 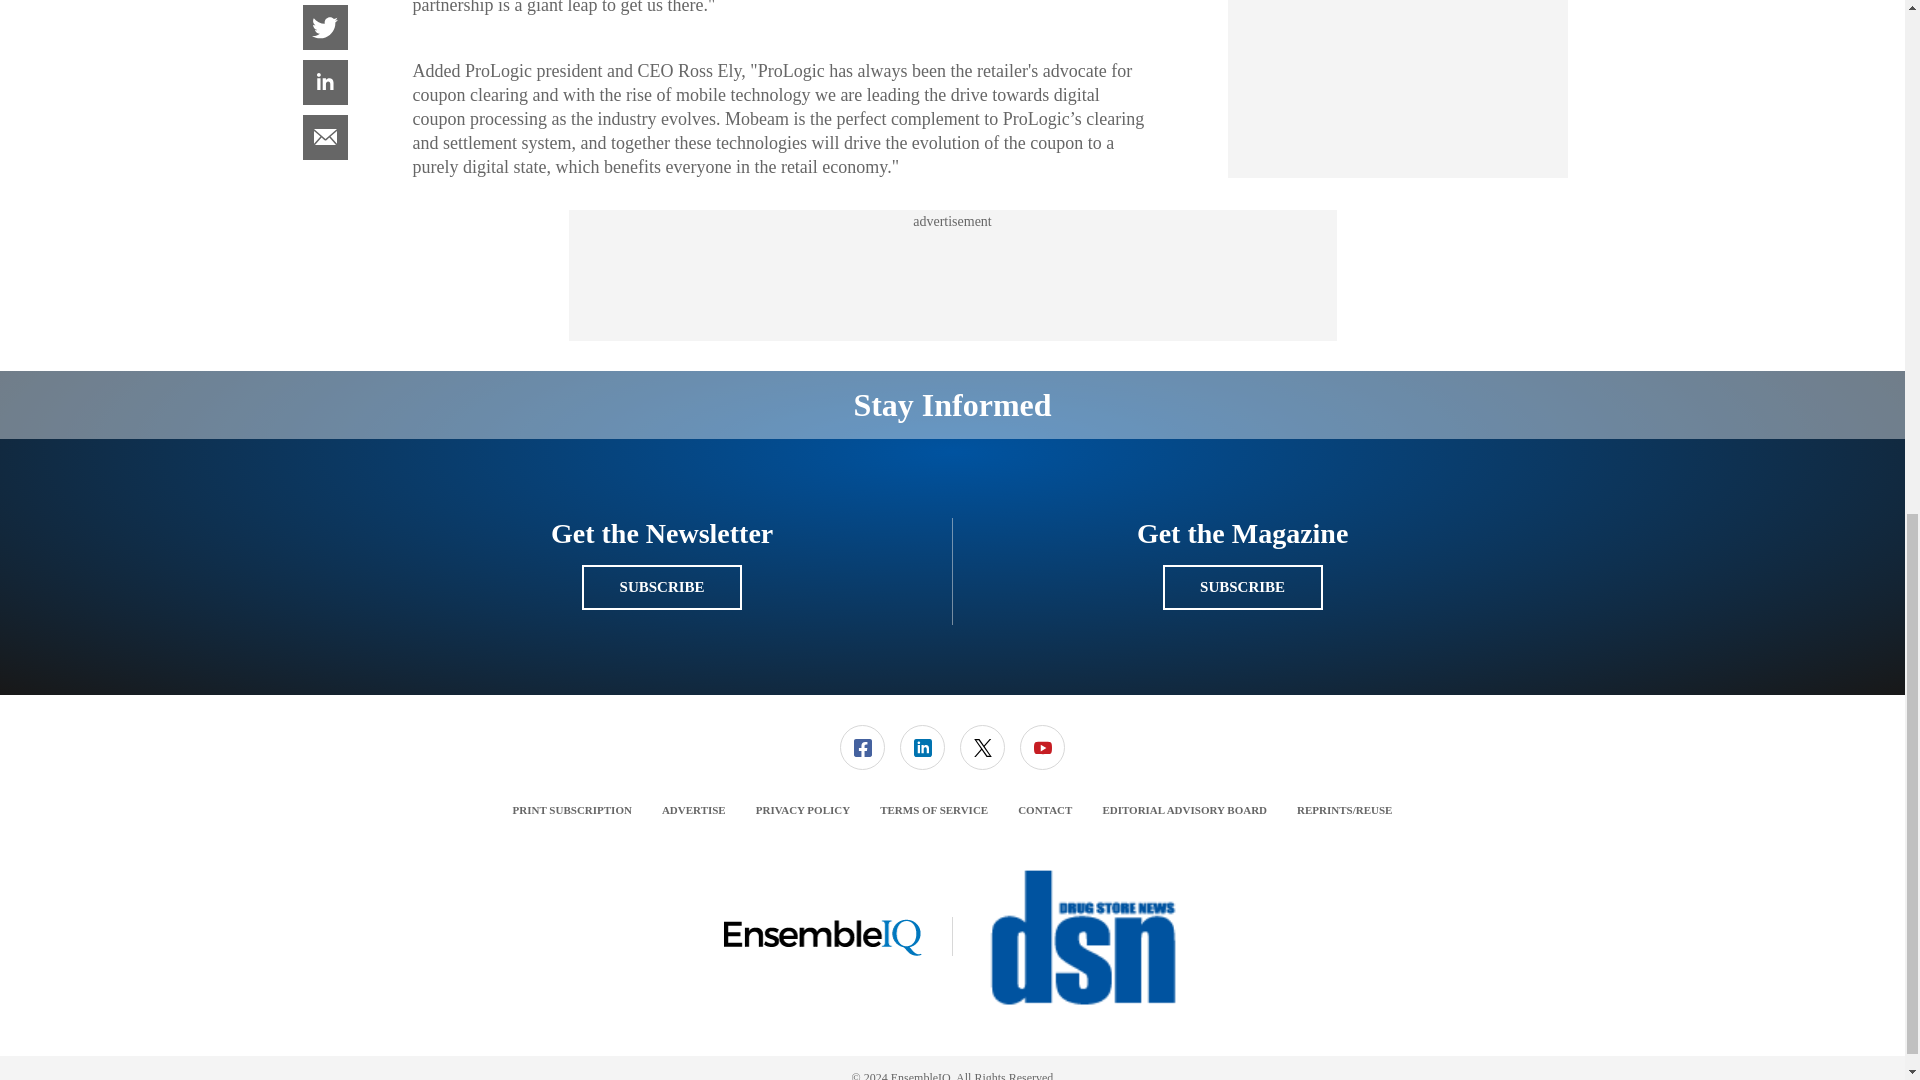 I want to click on SUBSCRIBE, so click(x=661, y=587).